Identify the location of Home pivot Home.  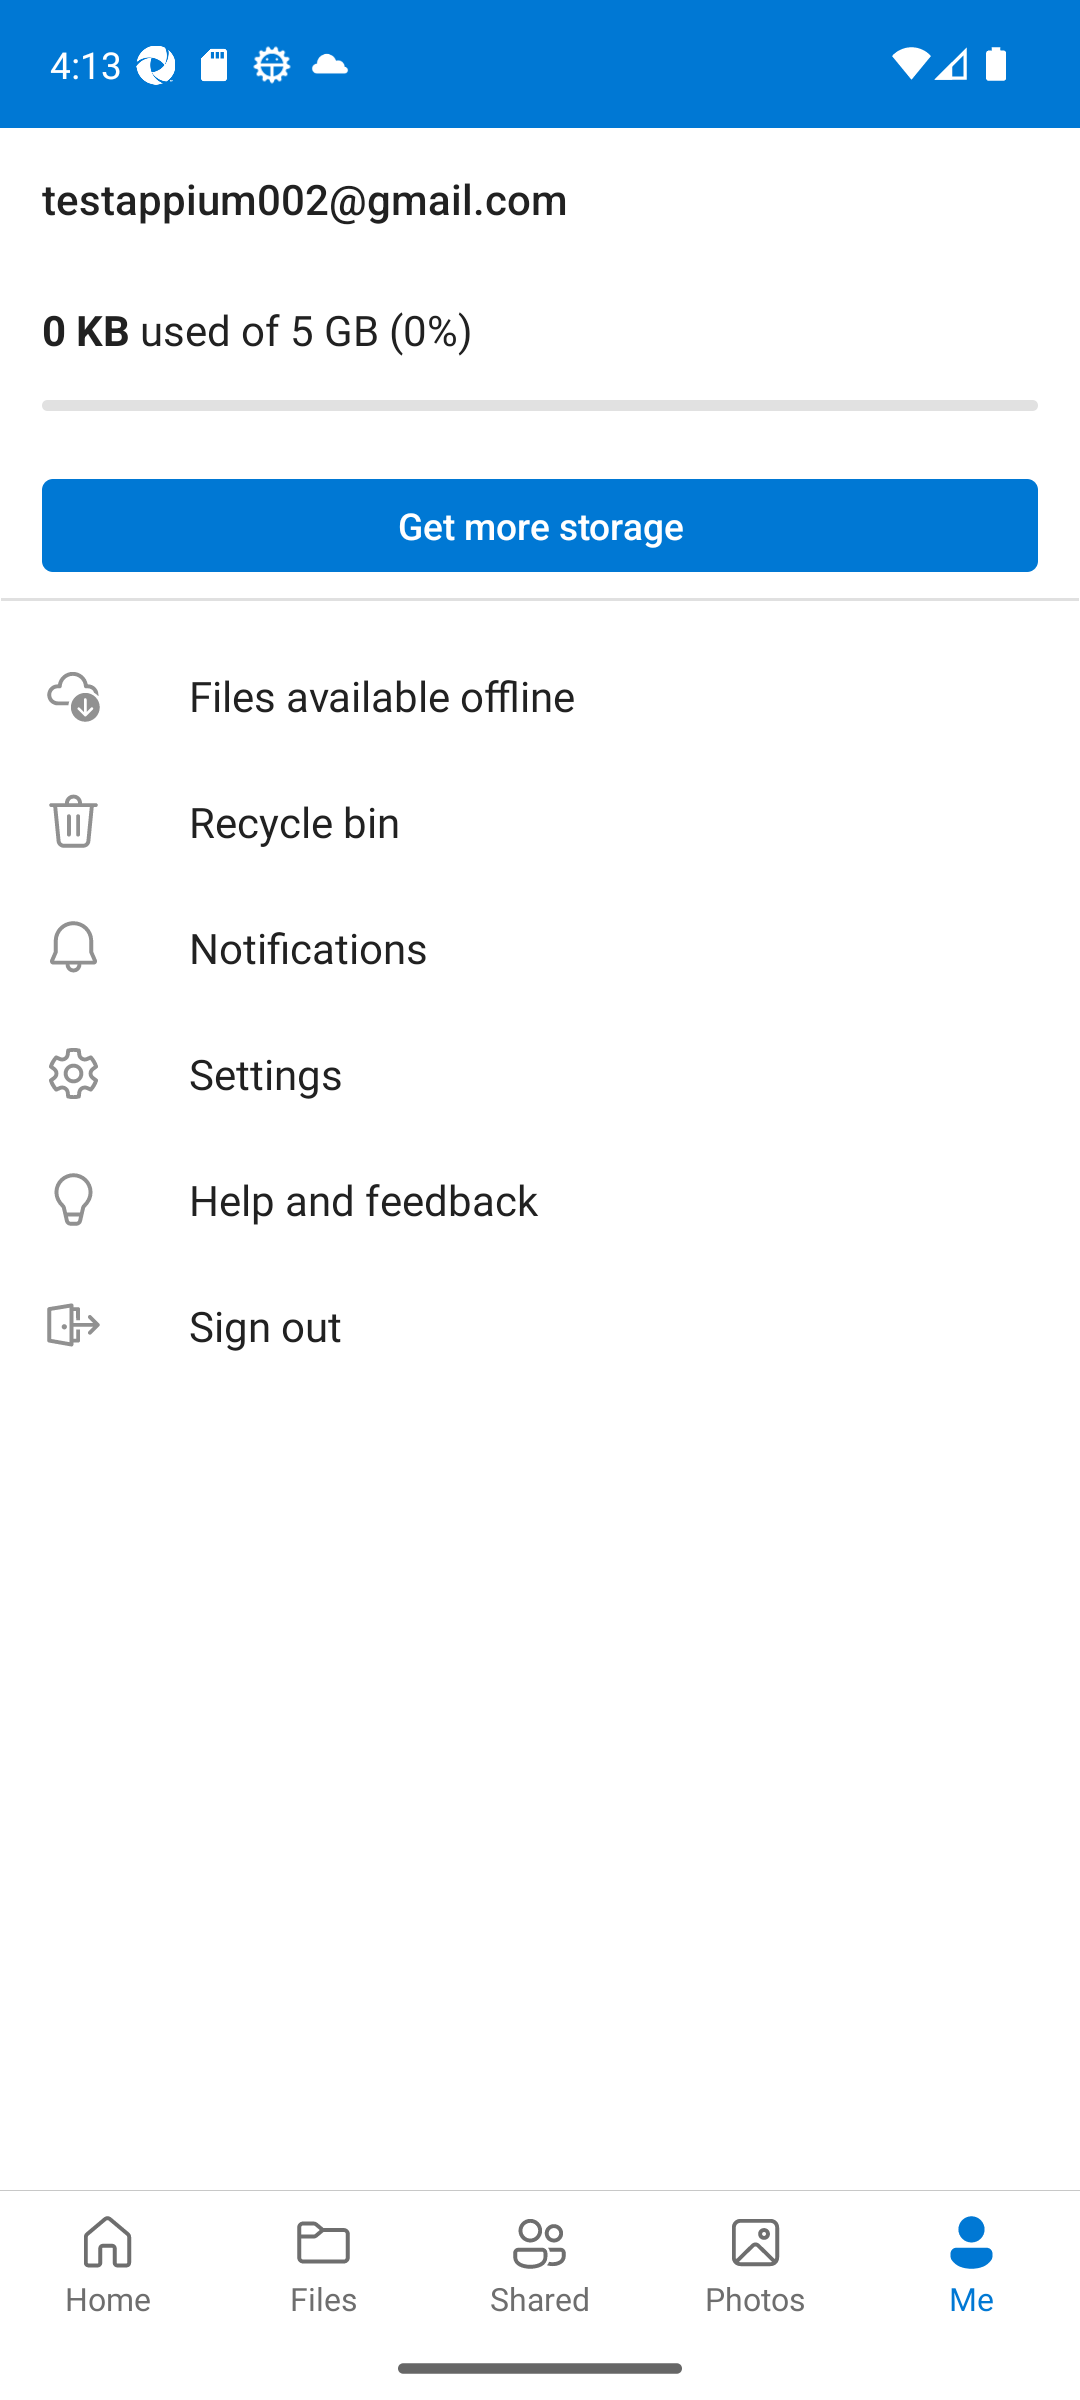
(108, 2262).